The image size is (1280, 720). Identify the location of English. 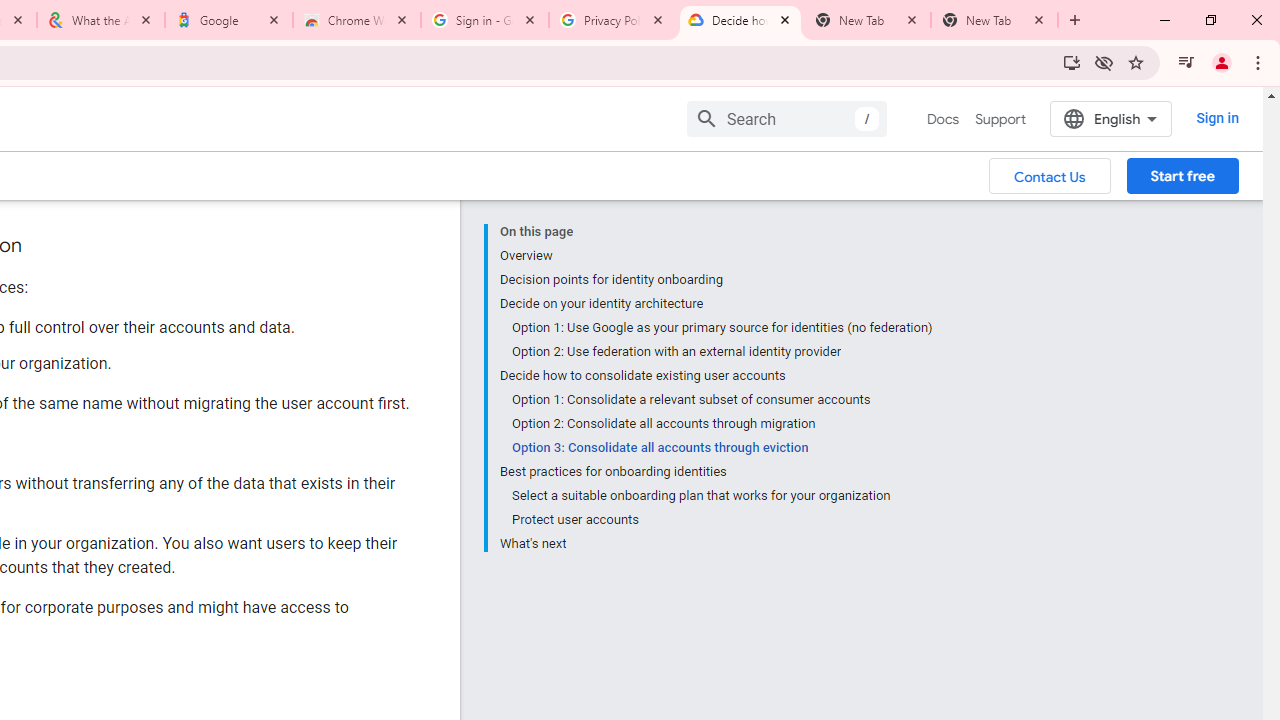
(1110, 118).